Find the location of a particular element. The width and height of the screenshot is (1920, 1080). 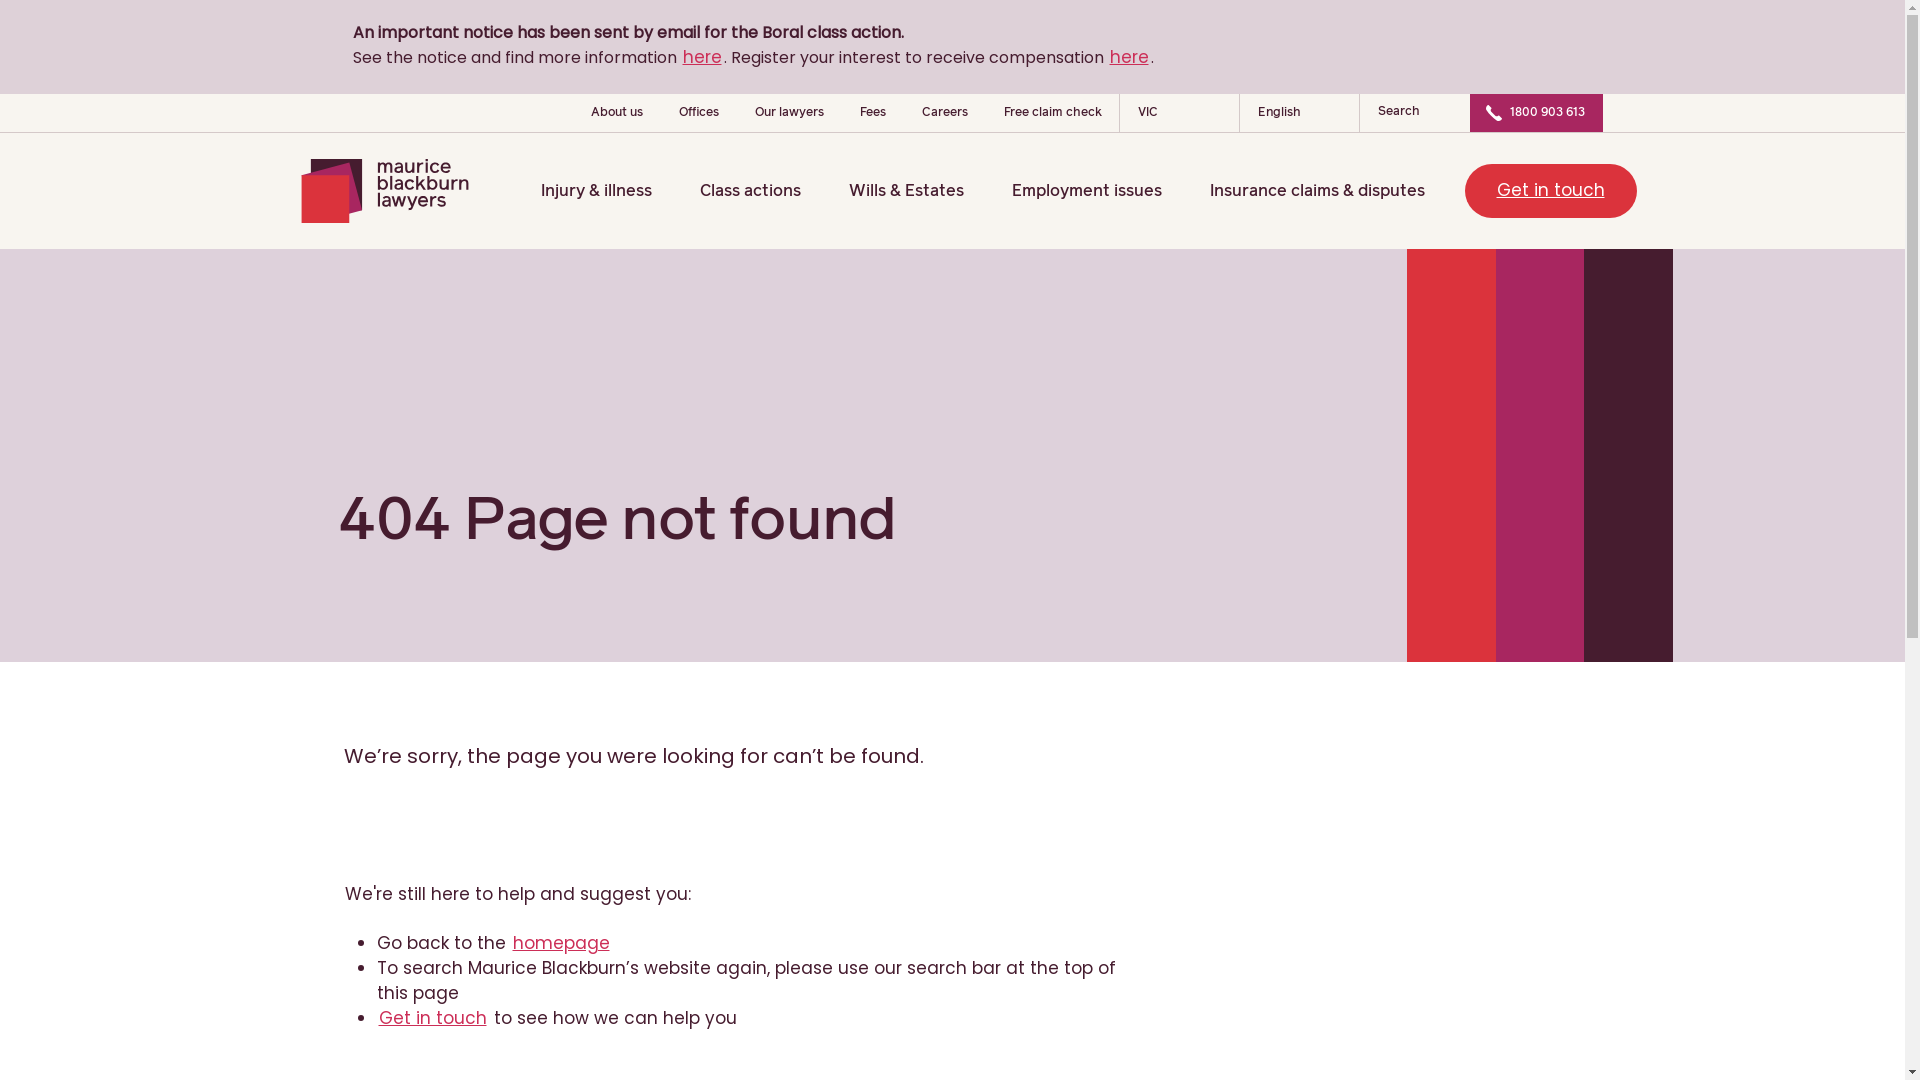

Injury & illness is located at coordinates (612, 191).